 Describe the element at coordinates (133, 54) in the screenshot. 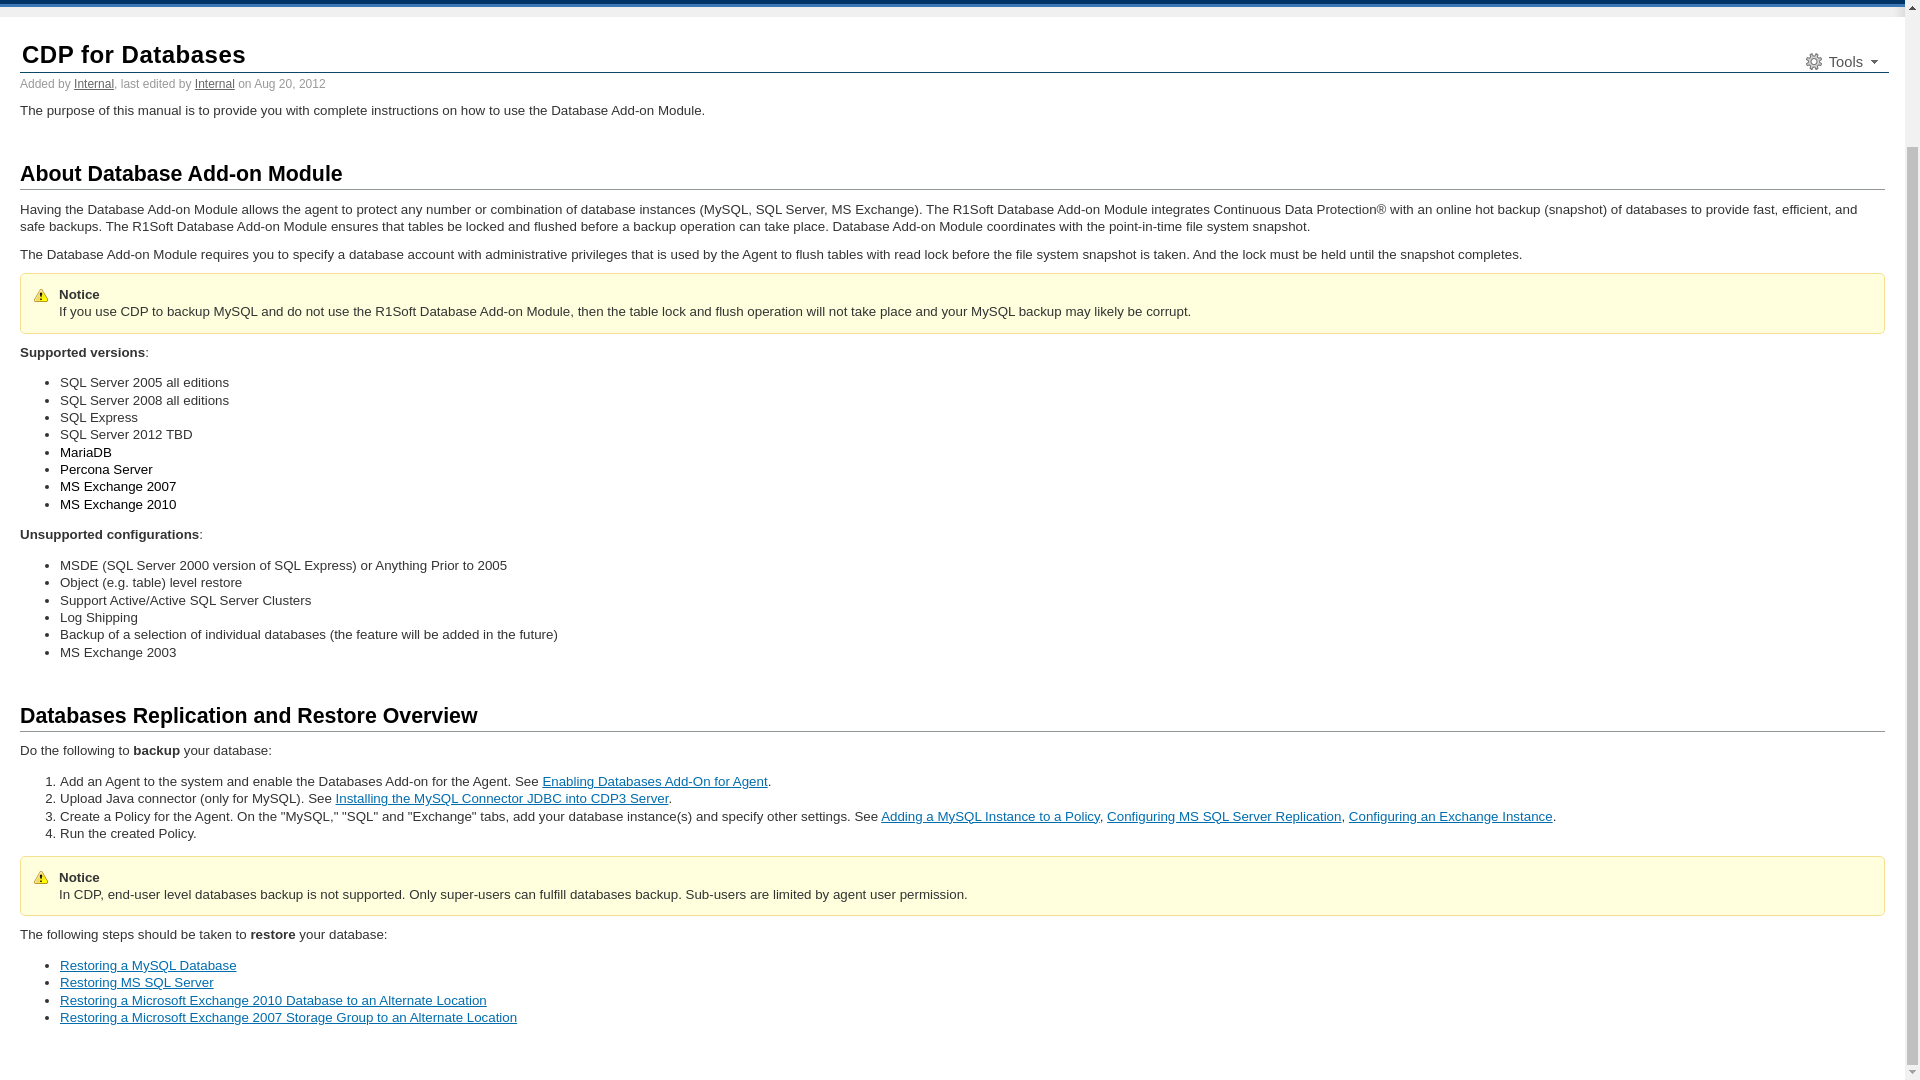

I see `CDP for Databases` at that location.